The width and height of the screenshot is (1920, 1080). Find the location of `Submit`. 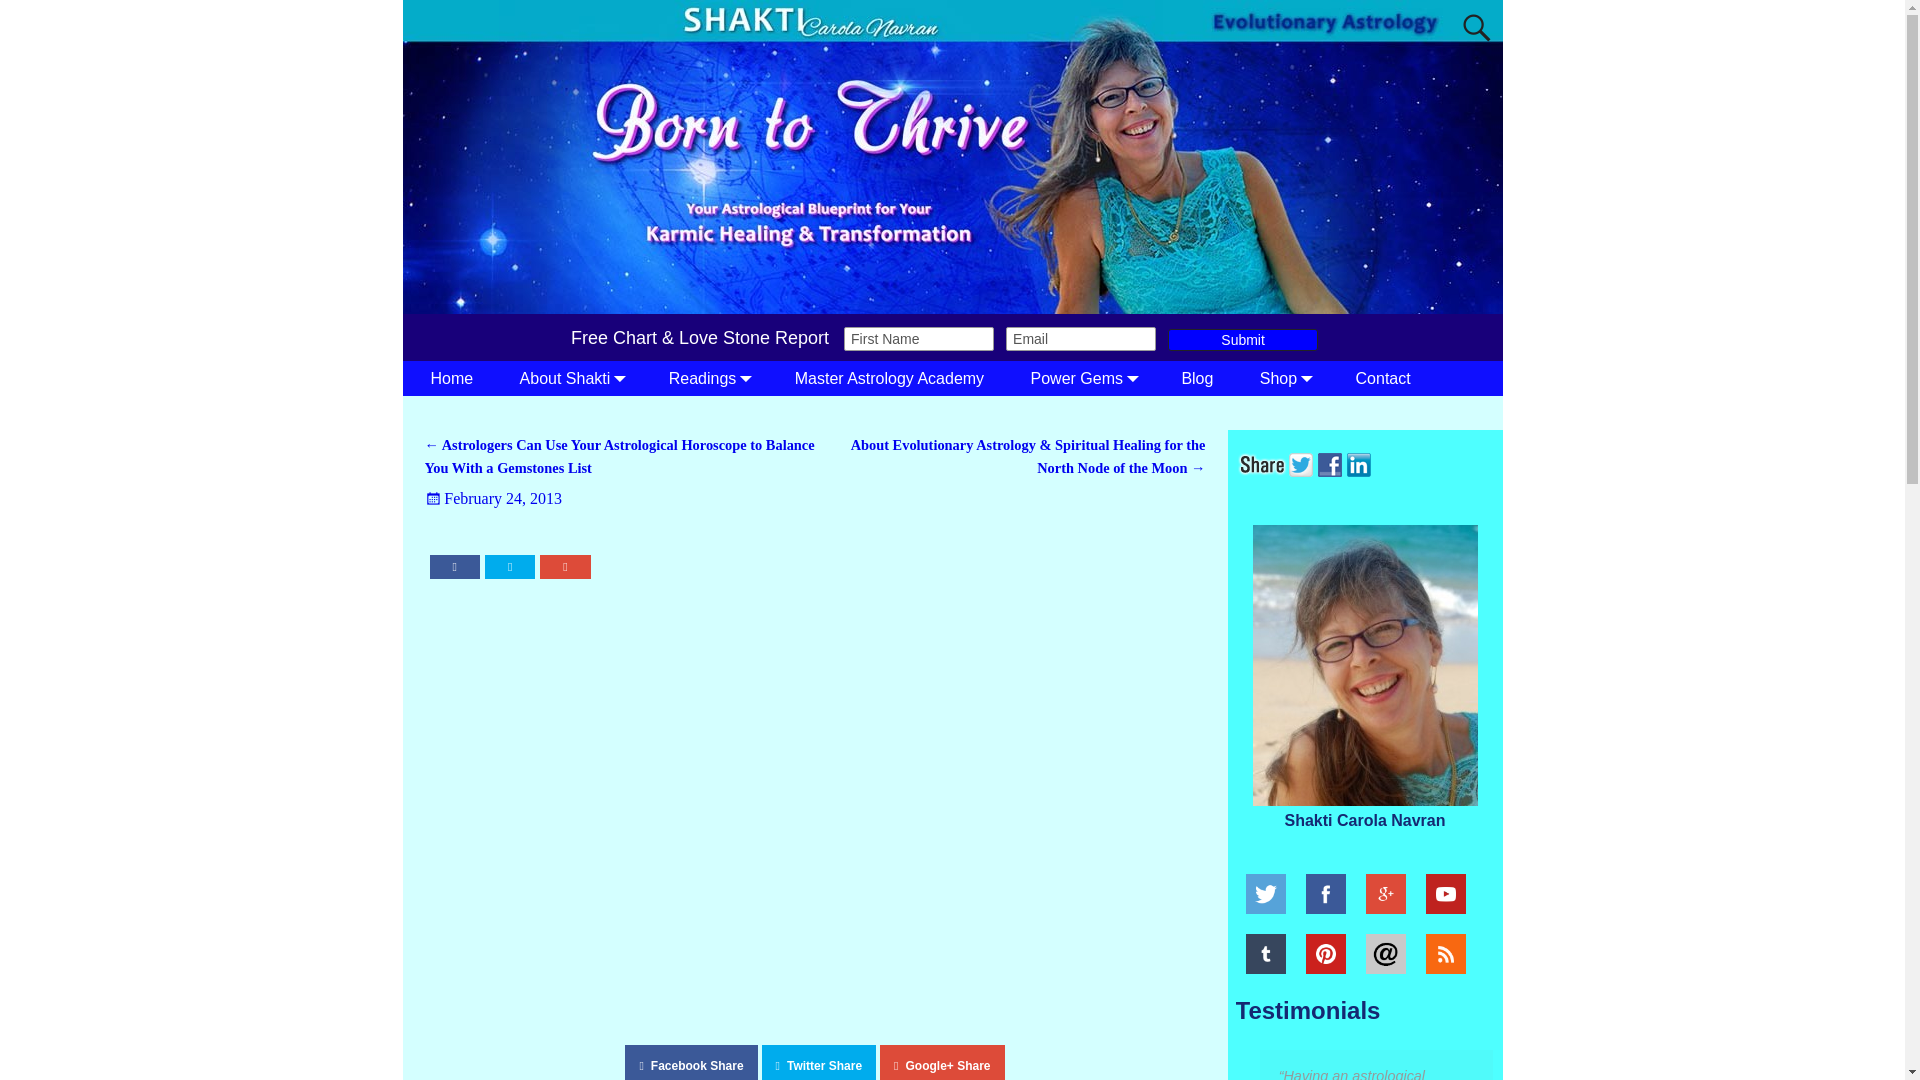

Submit is located at coordinates (1242, 340).